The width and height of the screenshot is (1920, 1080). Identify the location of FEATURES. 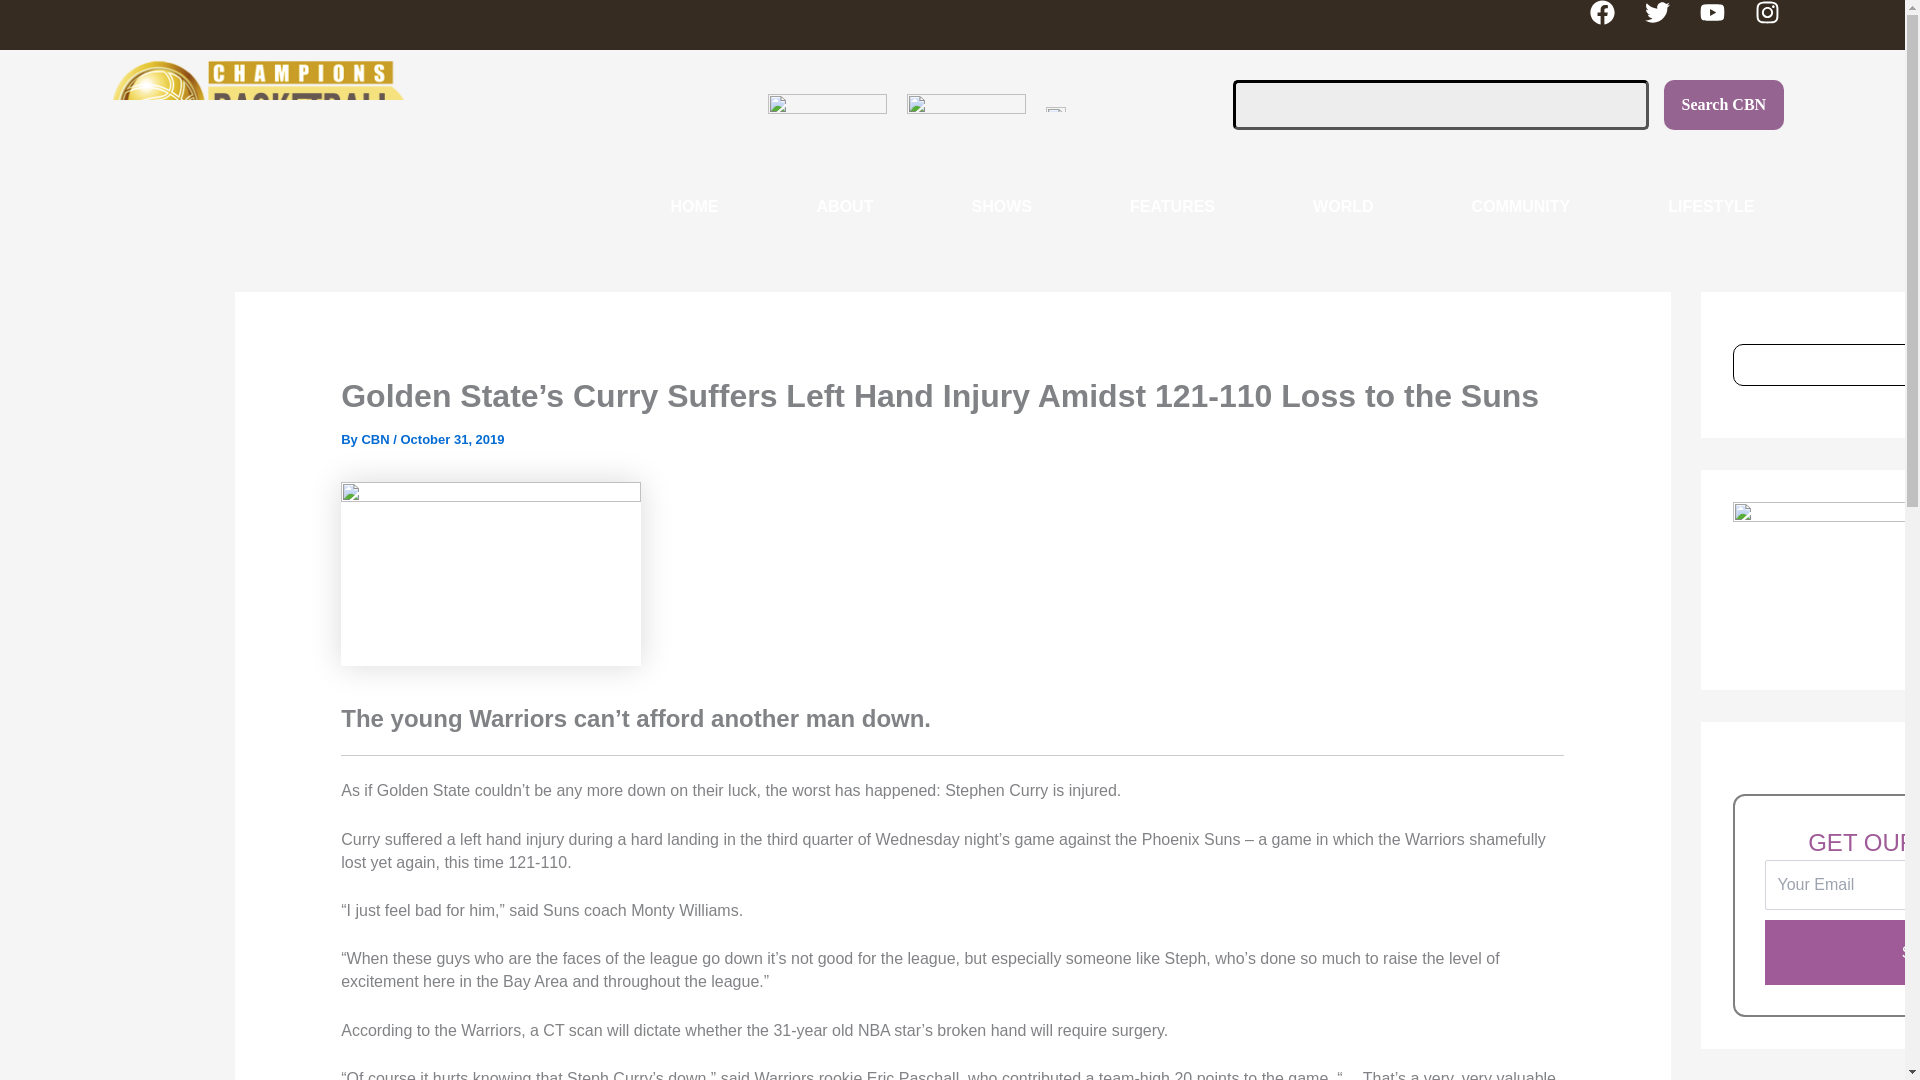
(1172, 206).